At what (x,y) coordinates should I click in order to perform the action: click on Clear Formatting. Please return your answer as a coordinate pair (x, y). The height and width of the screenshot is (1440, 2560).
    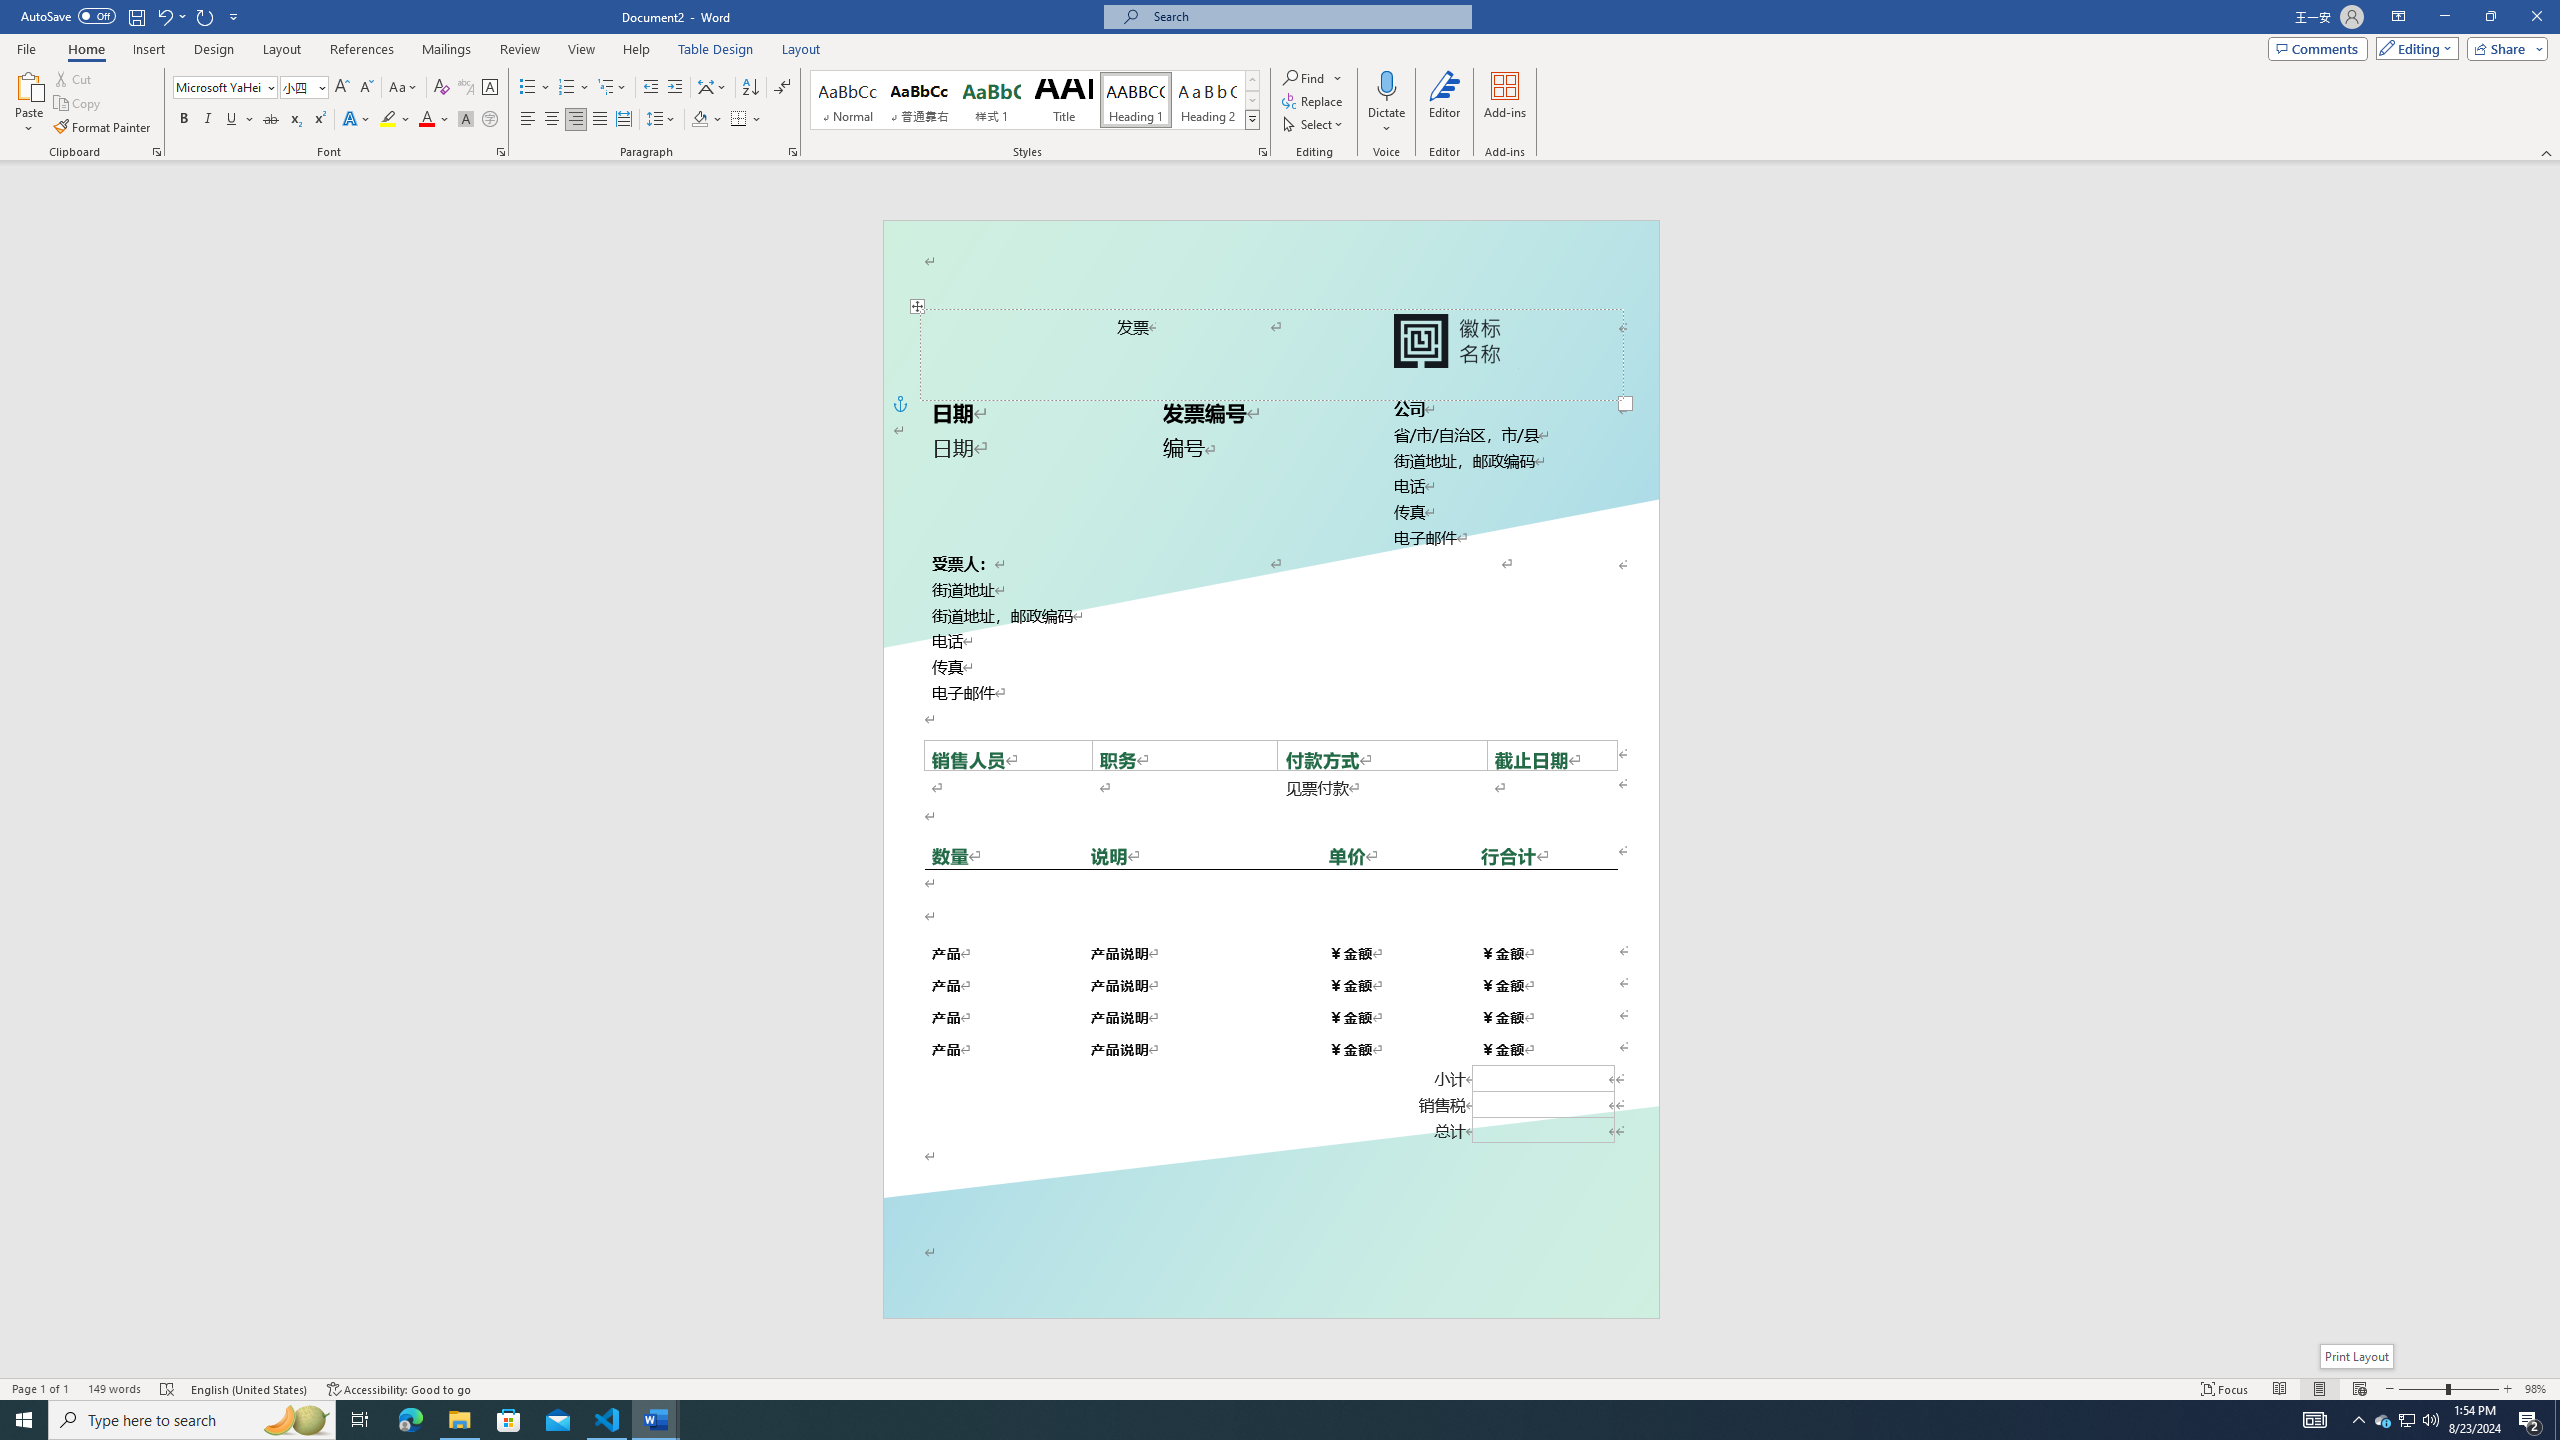
    Looking at the image, I should click on (442, 88).